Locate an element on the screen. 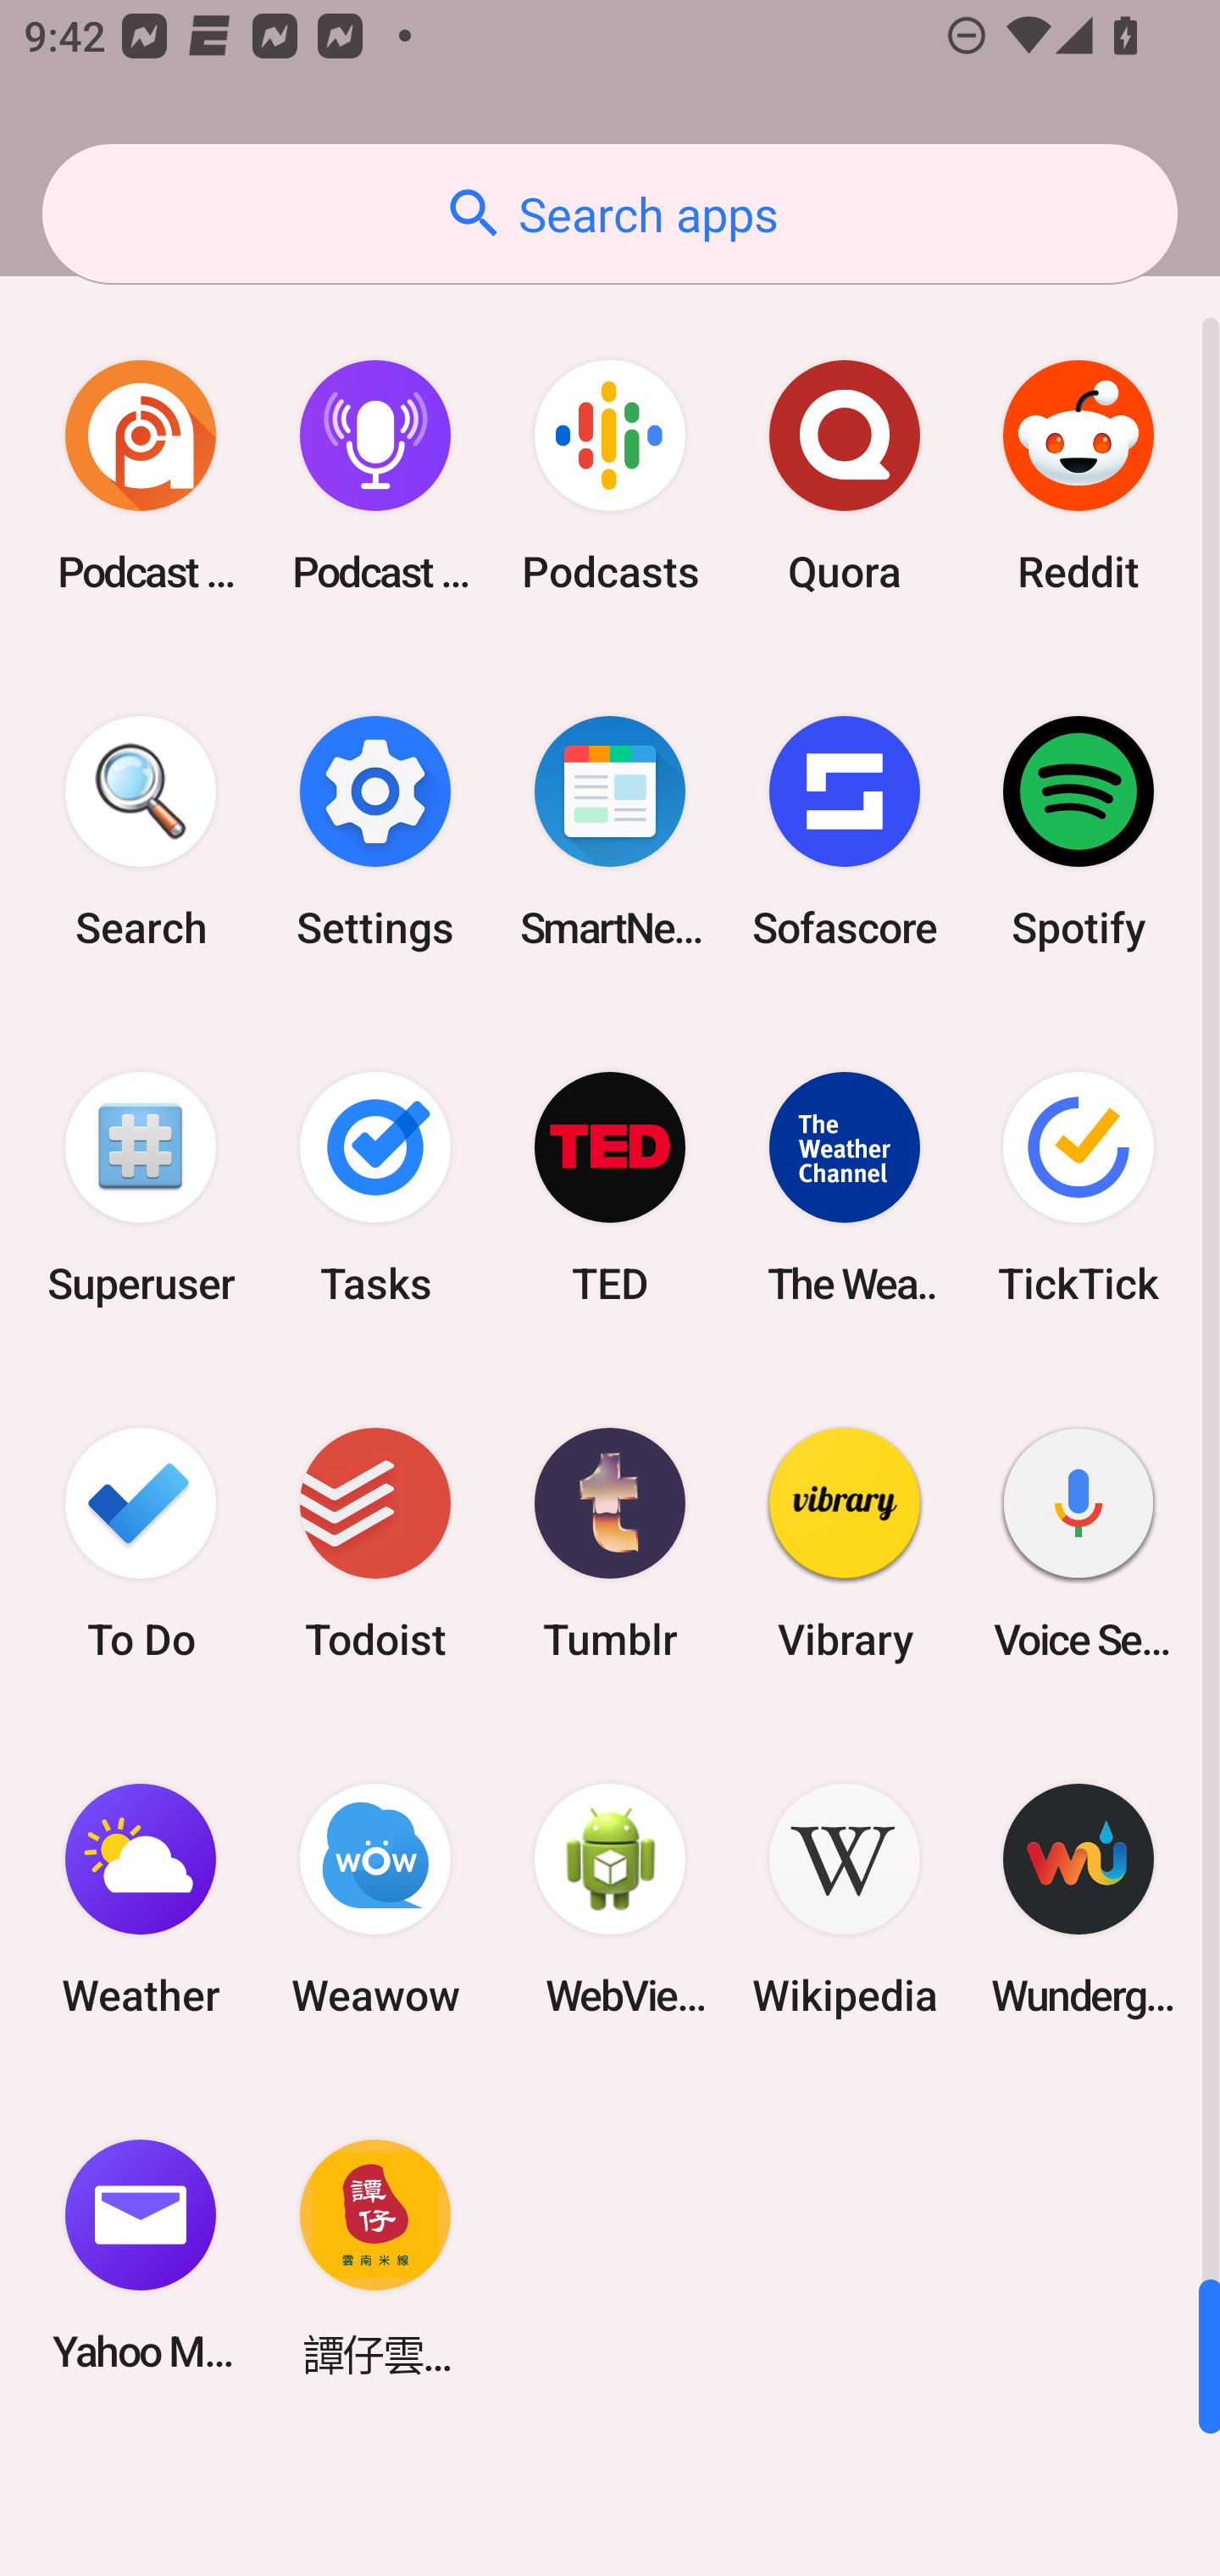 The height and width of the screenshot is (2576, 1220). The Weather Channel is located at coordinates (844, 1187).